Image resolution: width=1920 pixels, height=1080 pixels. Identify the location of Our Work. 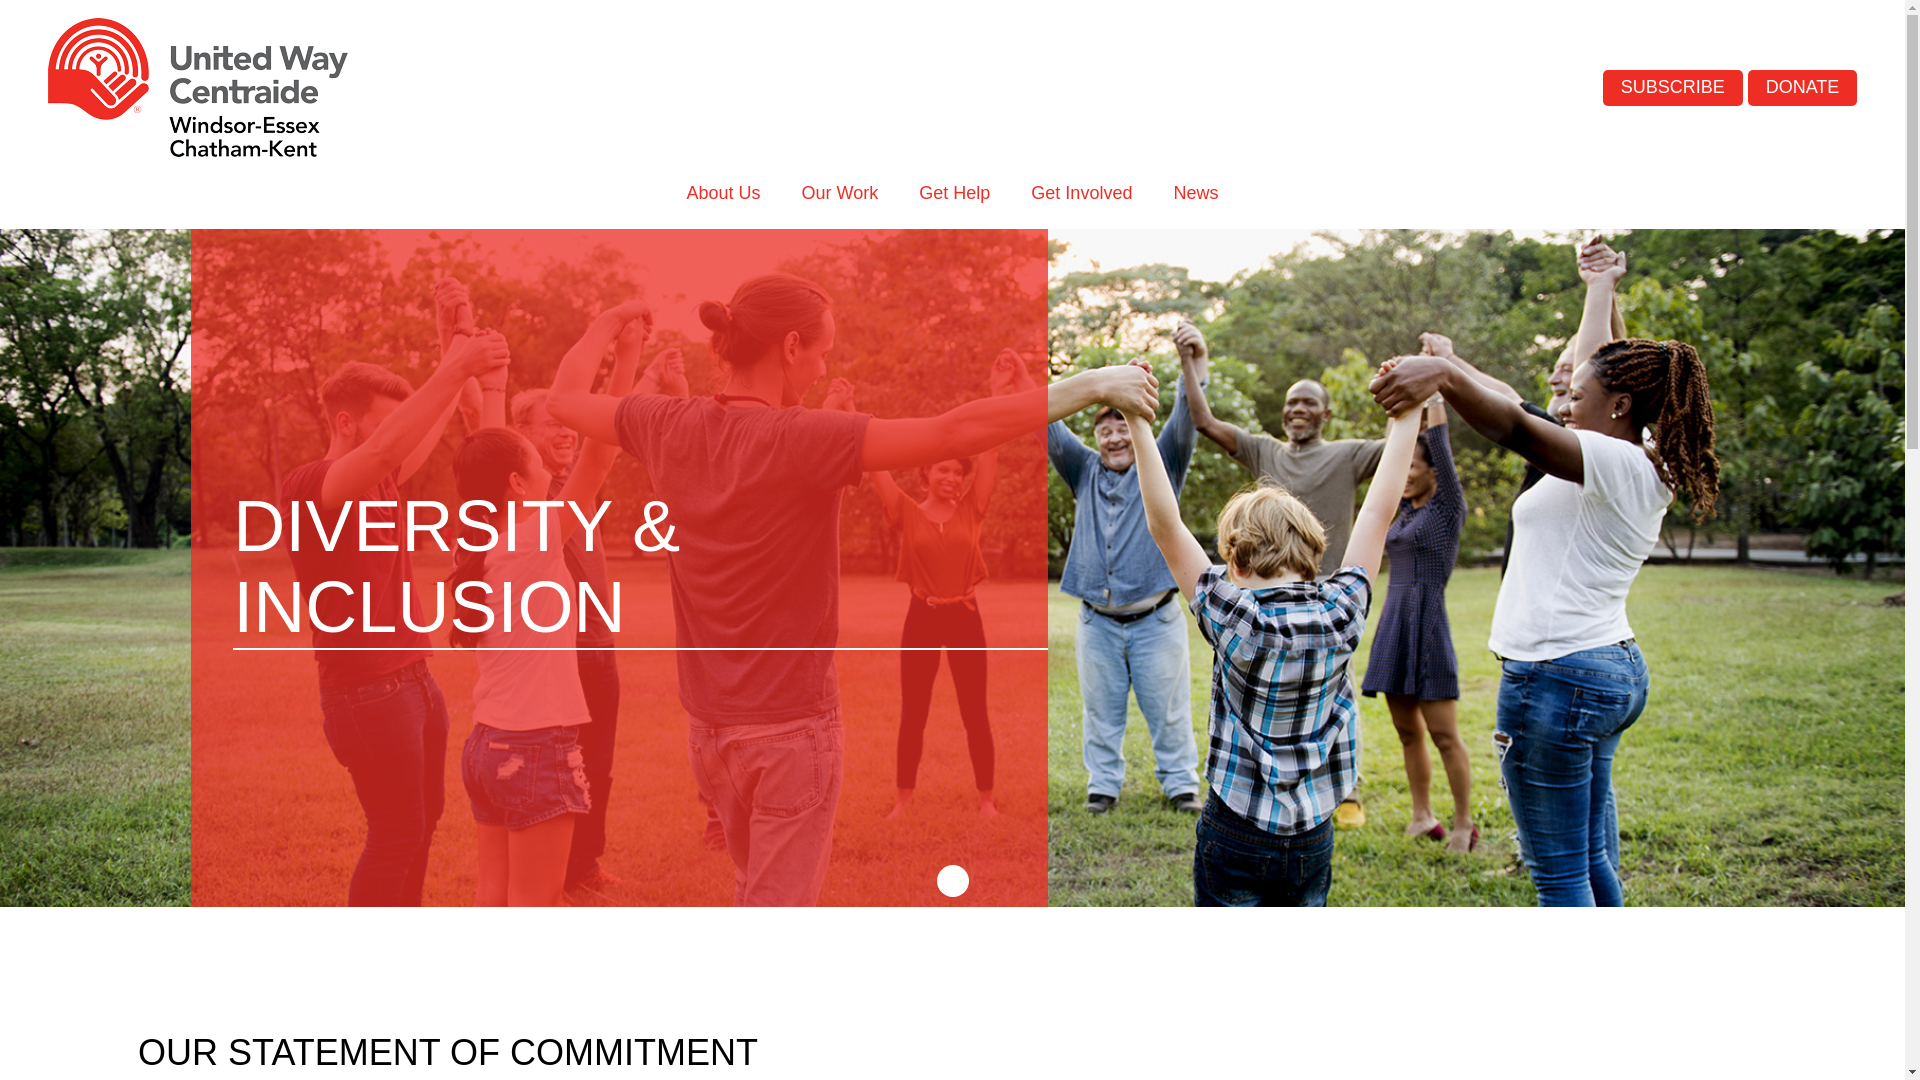
(840, 192).